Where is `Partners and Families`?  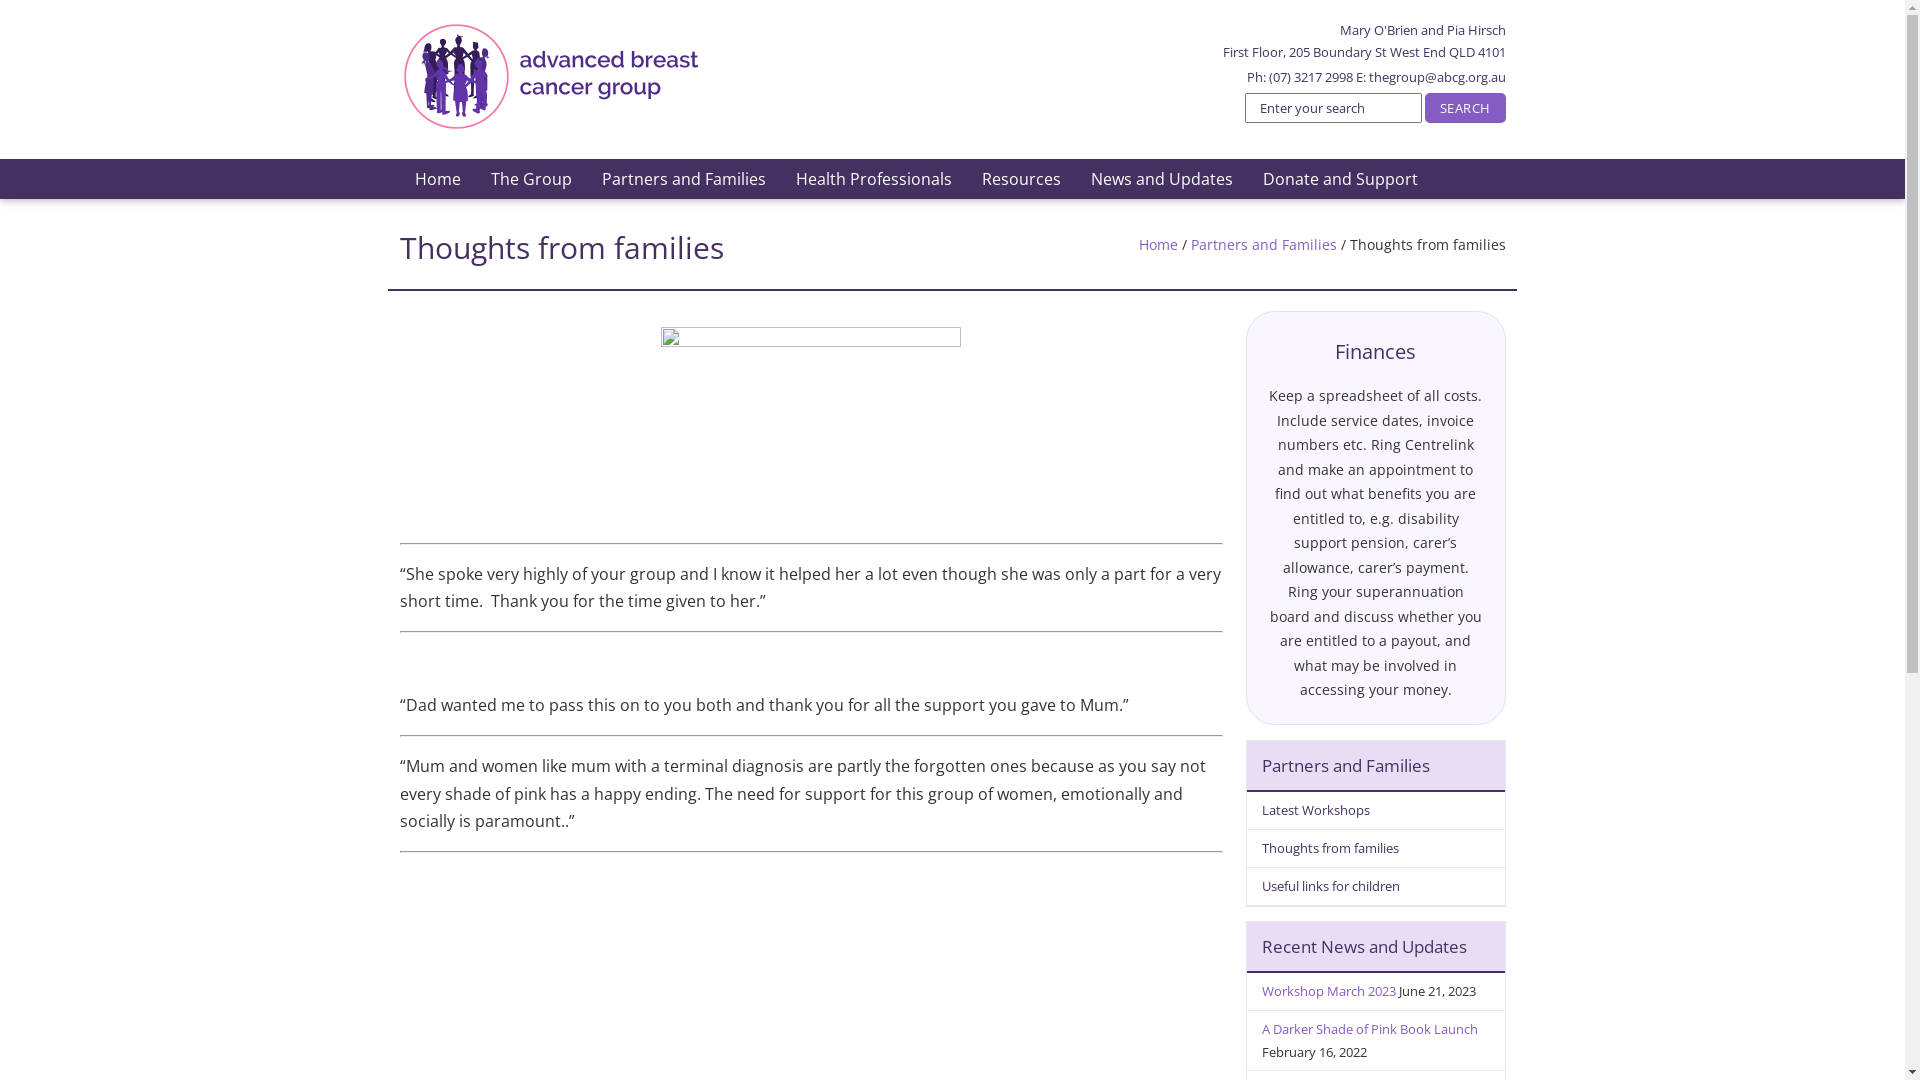
Partners and Families is located at coordinates (683, 179).